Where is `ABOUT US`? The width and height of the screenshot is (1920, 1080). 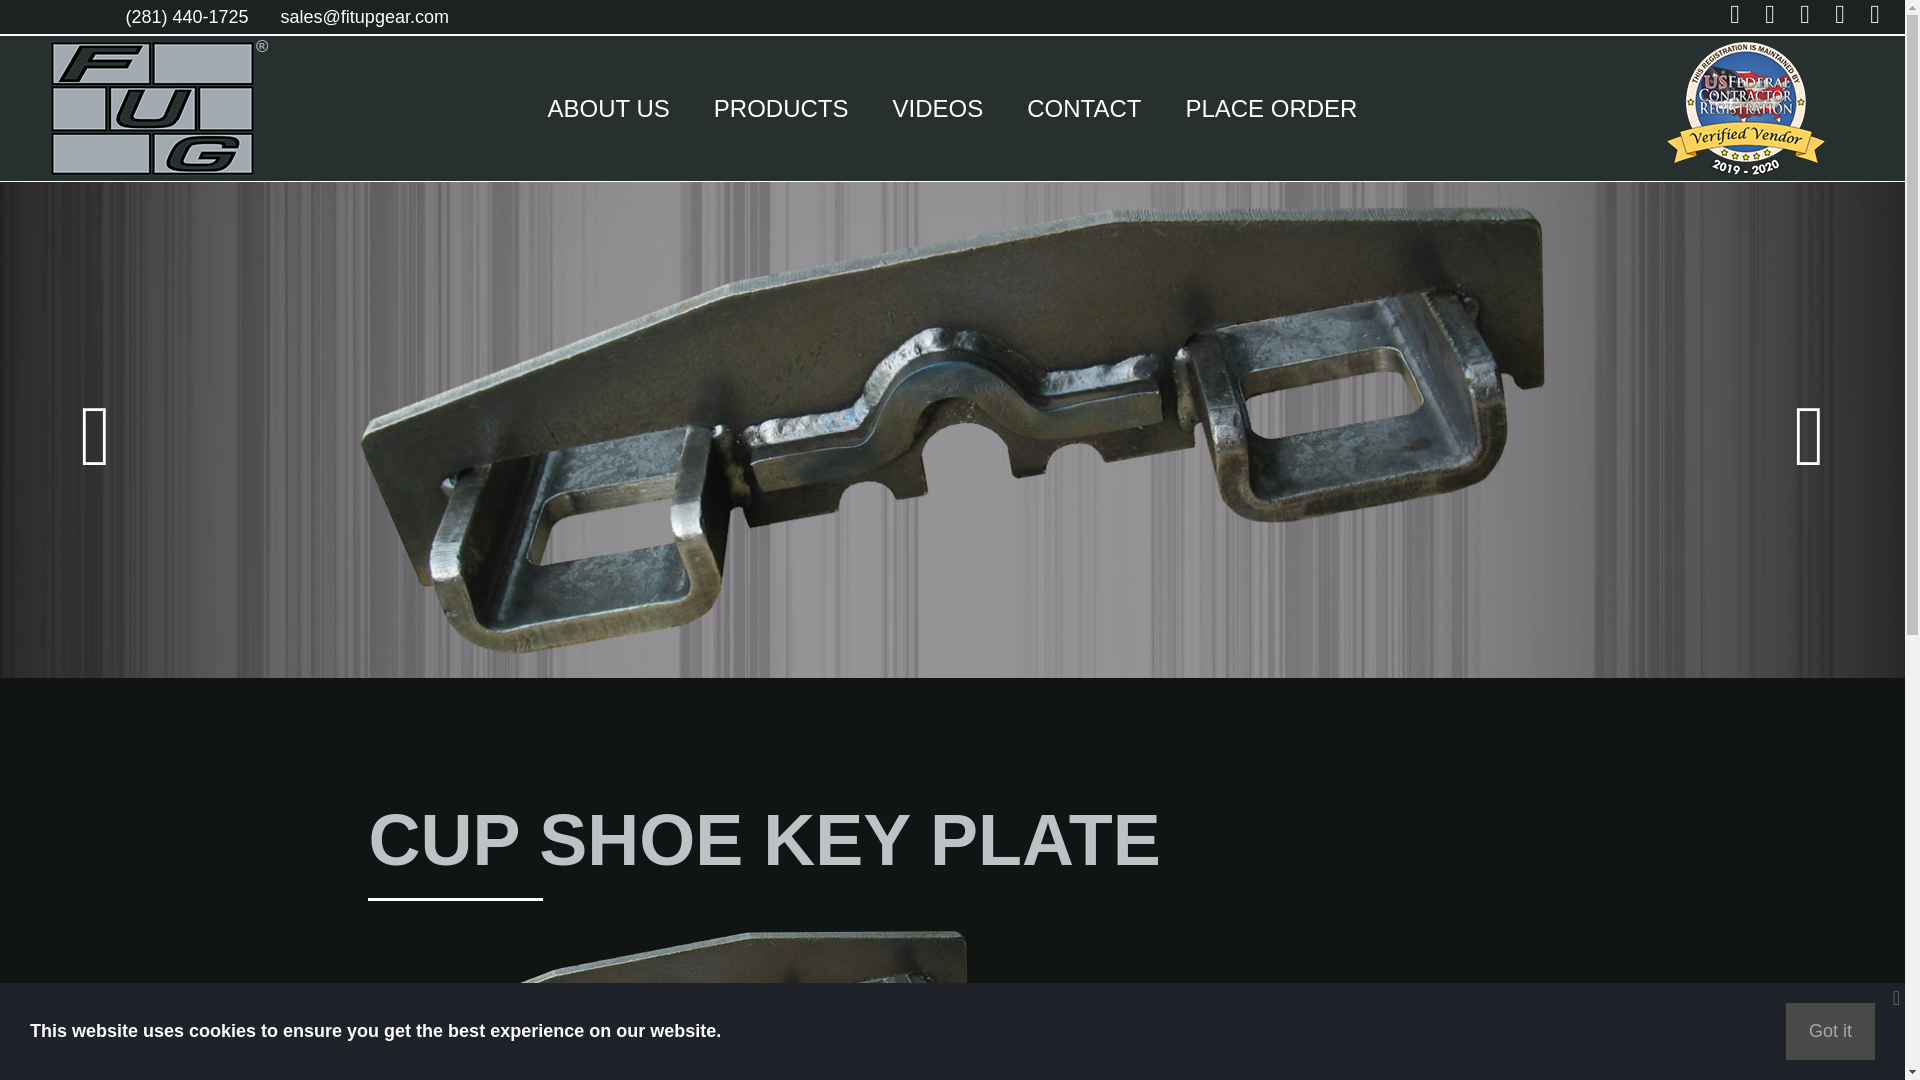
ABOUT US is located at coordinates (608, 108).